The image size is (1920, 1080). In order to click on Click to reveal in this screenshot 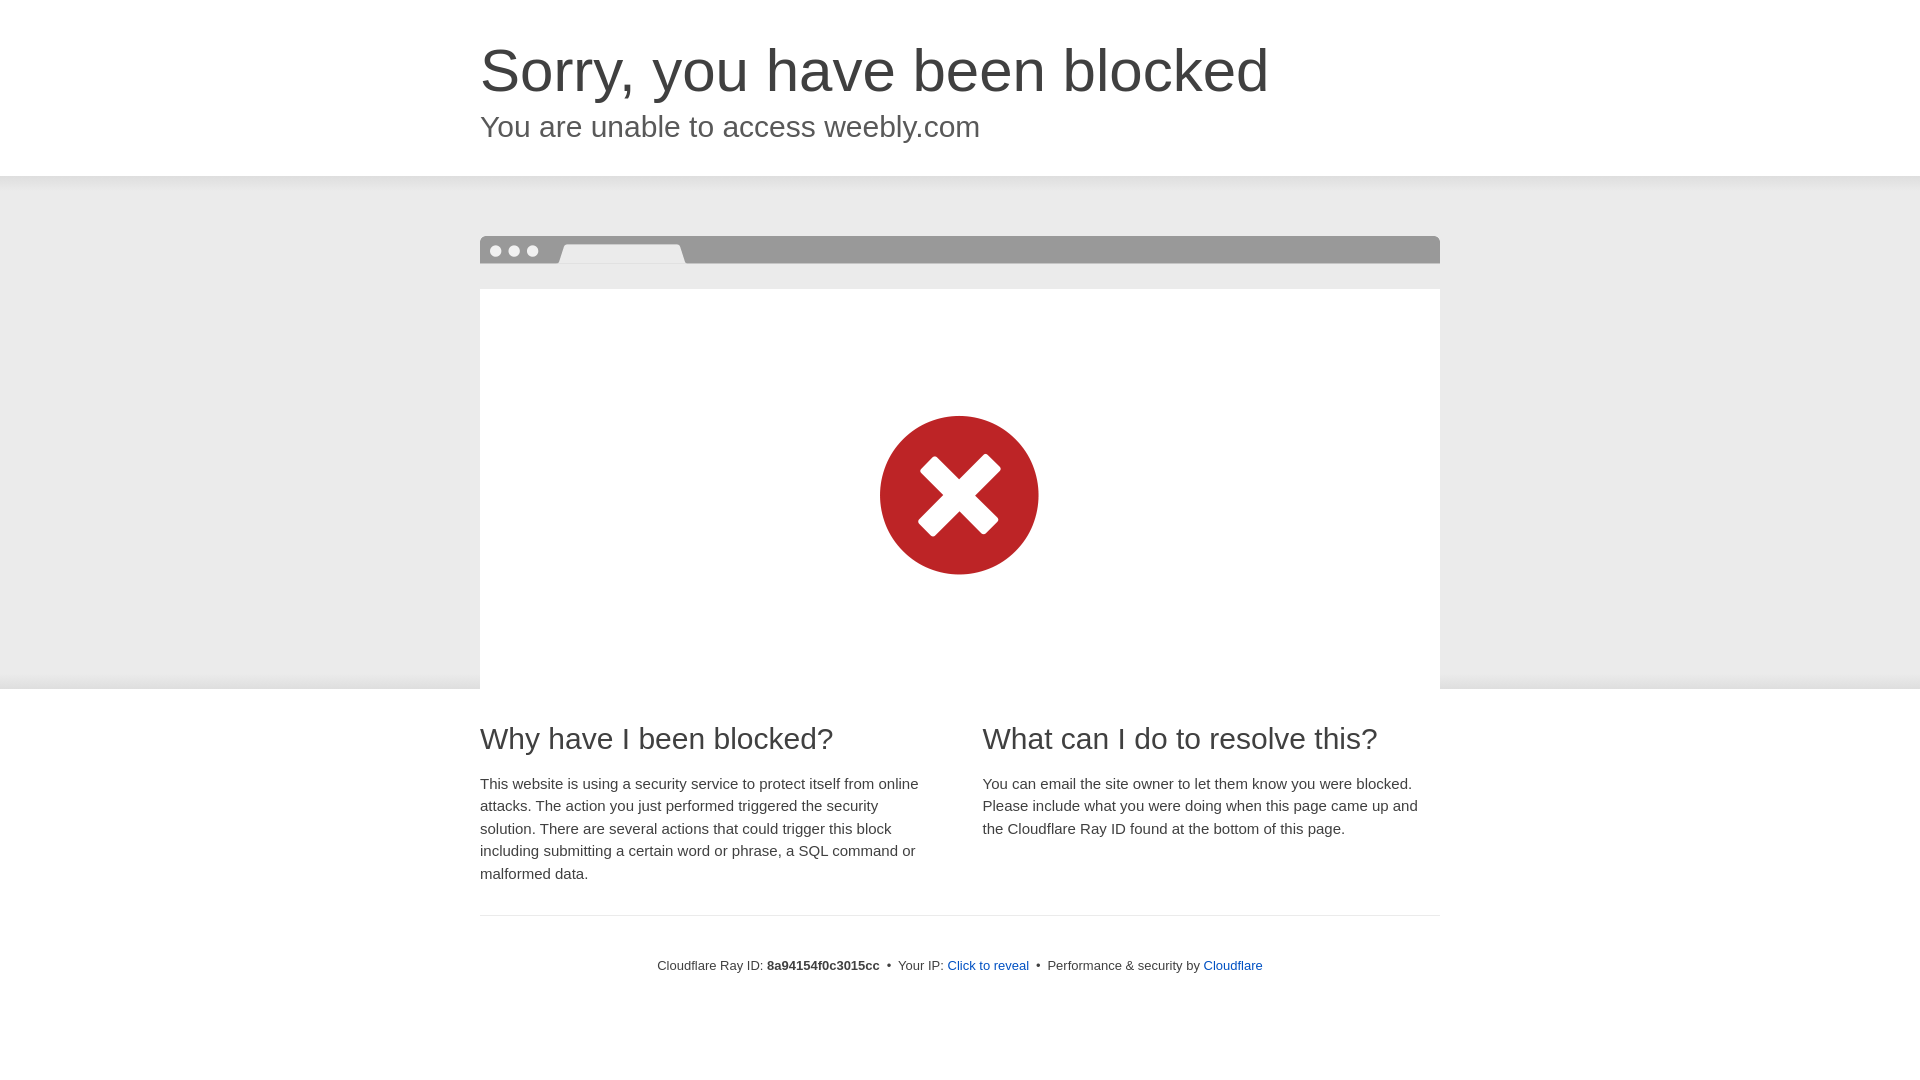, I will do `click(988, 966)`.